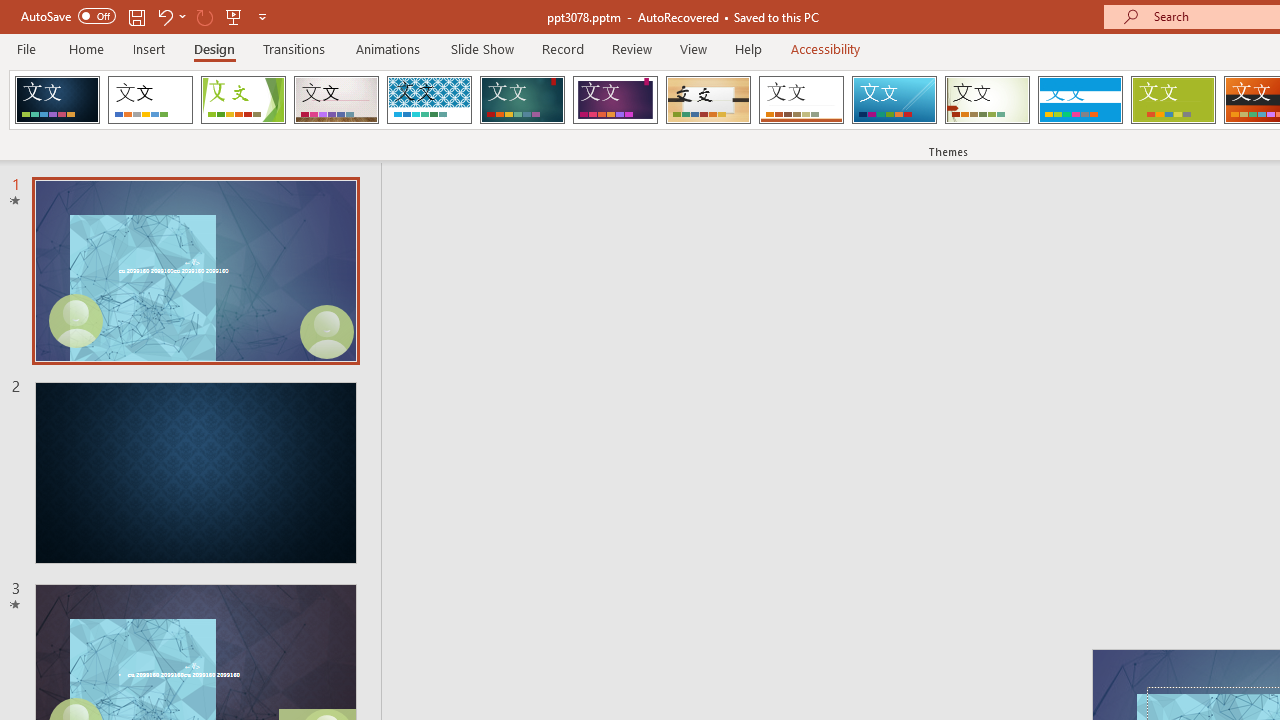 This screenshot has width=1280, height=720. What do you see at coordinates (1080, 100) in the screenshot?
I see `Banded` at bounding box center [1080, 100].